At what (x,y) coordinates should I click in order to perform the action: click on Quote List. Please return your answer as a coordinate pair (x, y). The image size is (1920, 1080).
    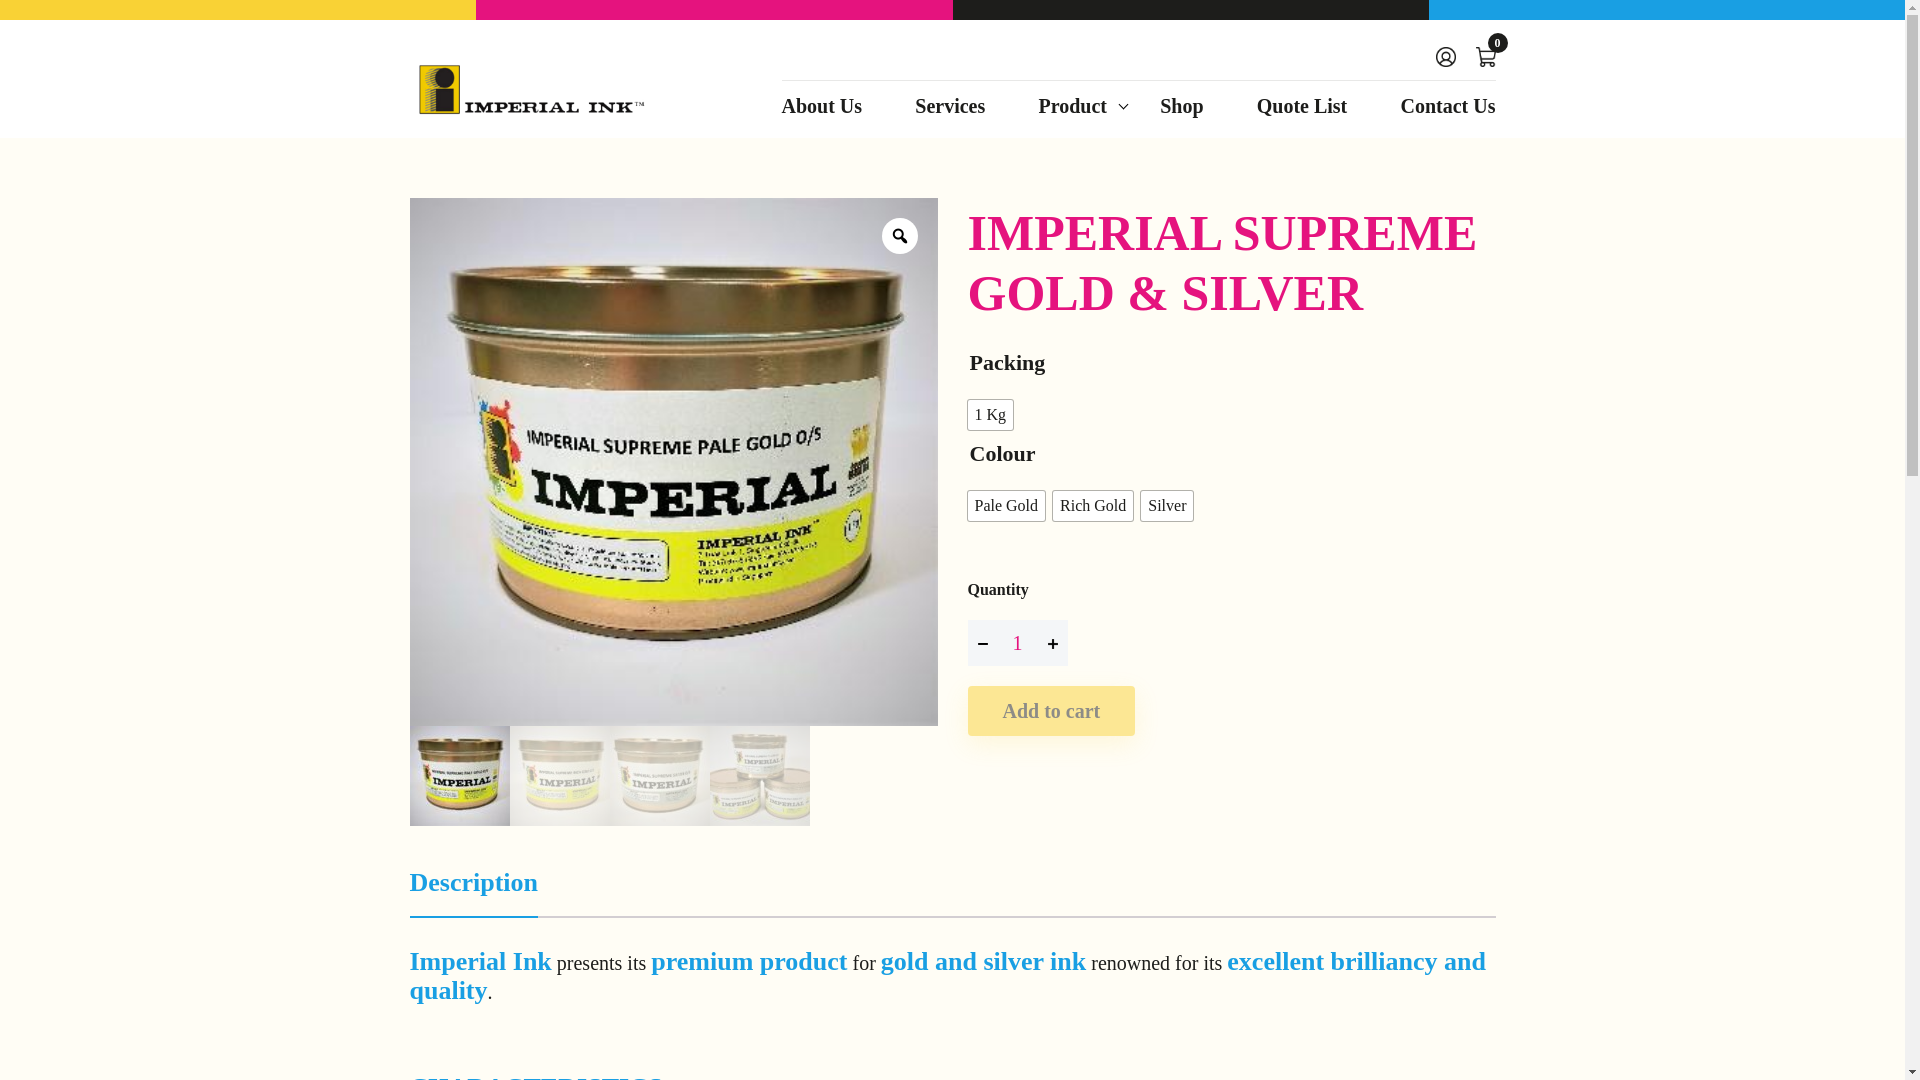
    Looking at the image, I should click on (1302, 116).